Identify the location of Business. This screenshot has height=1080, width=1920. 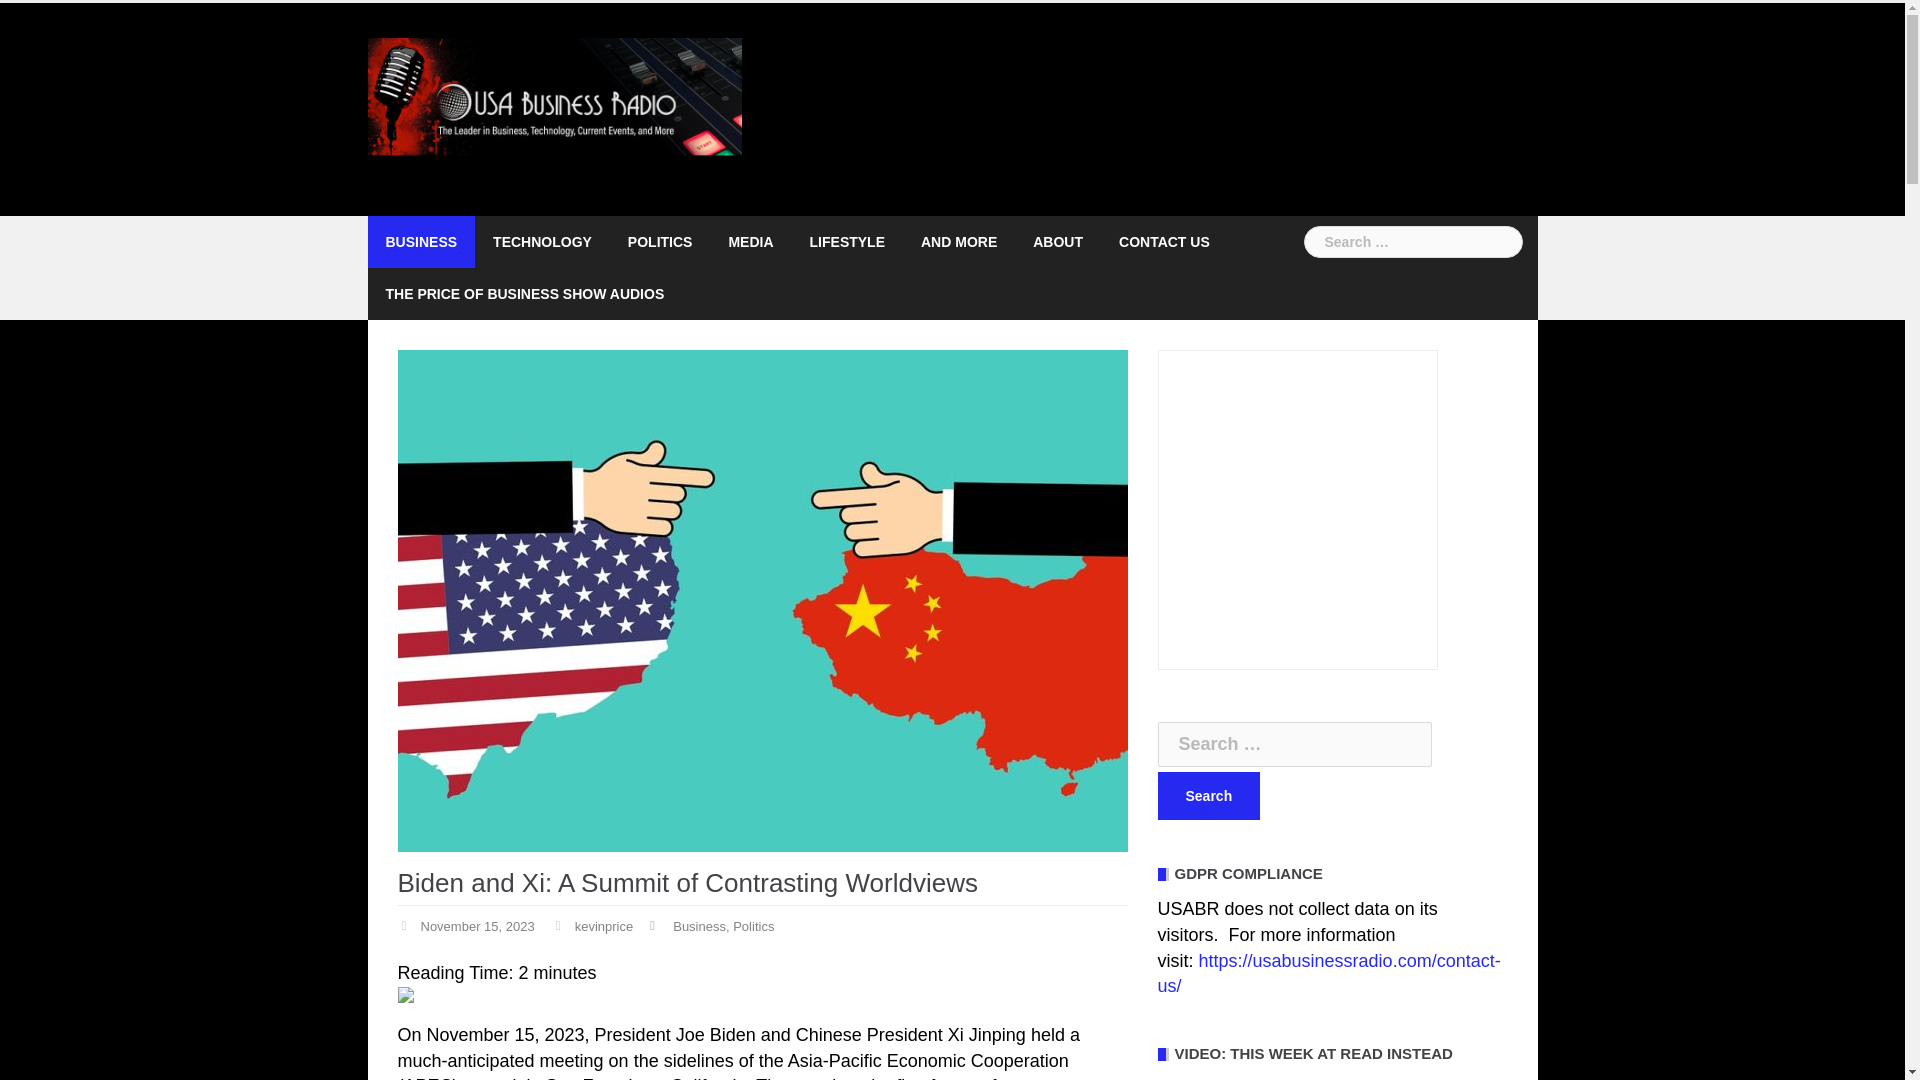
(699, 928).